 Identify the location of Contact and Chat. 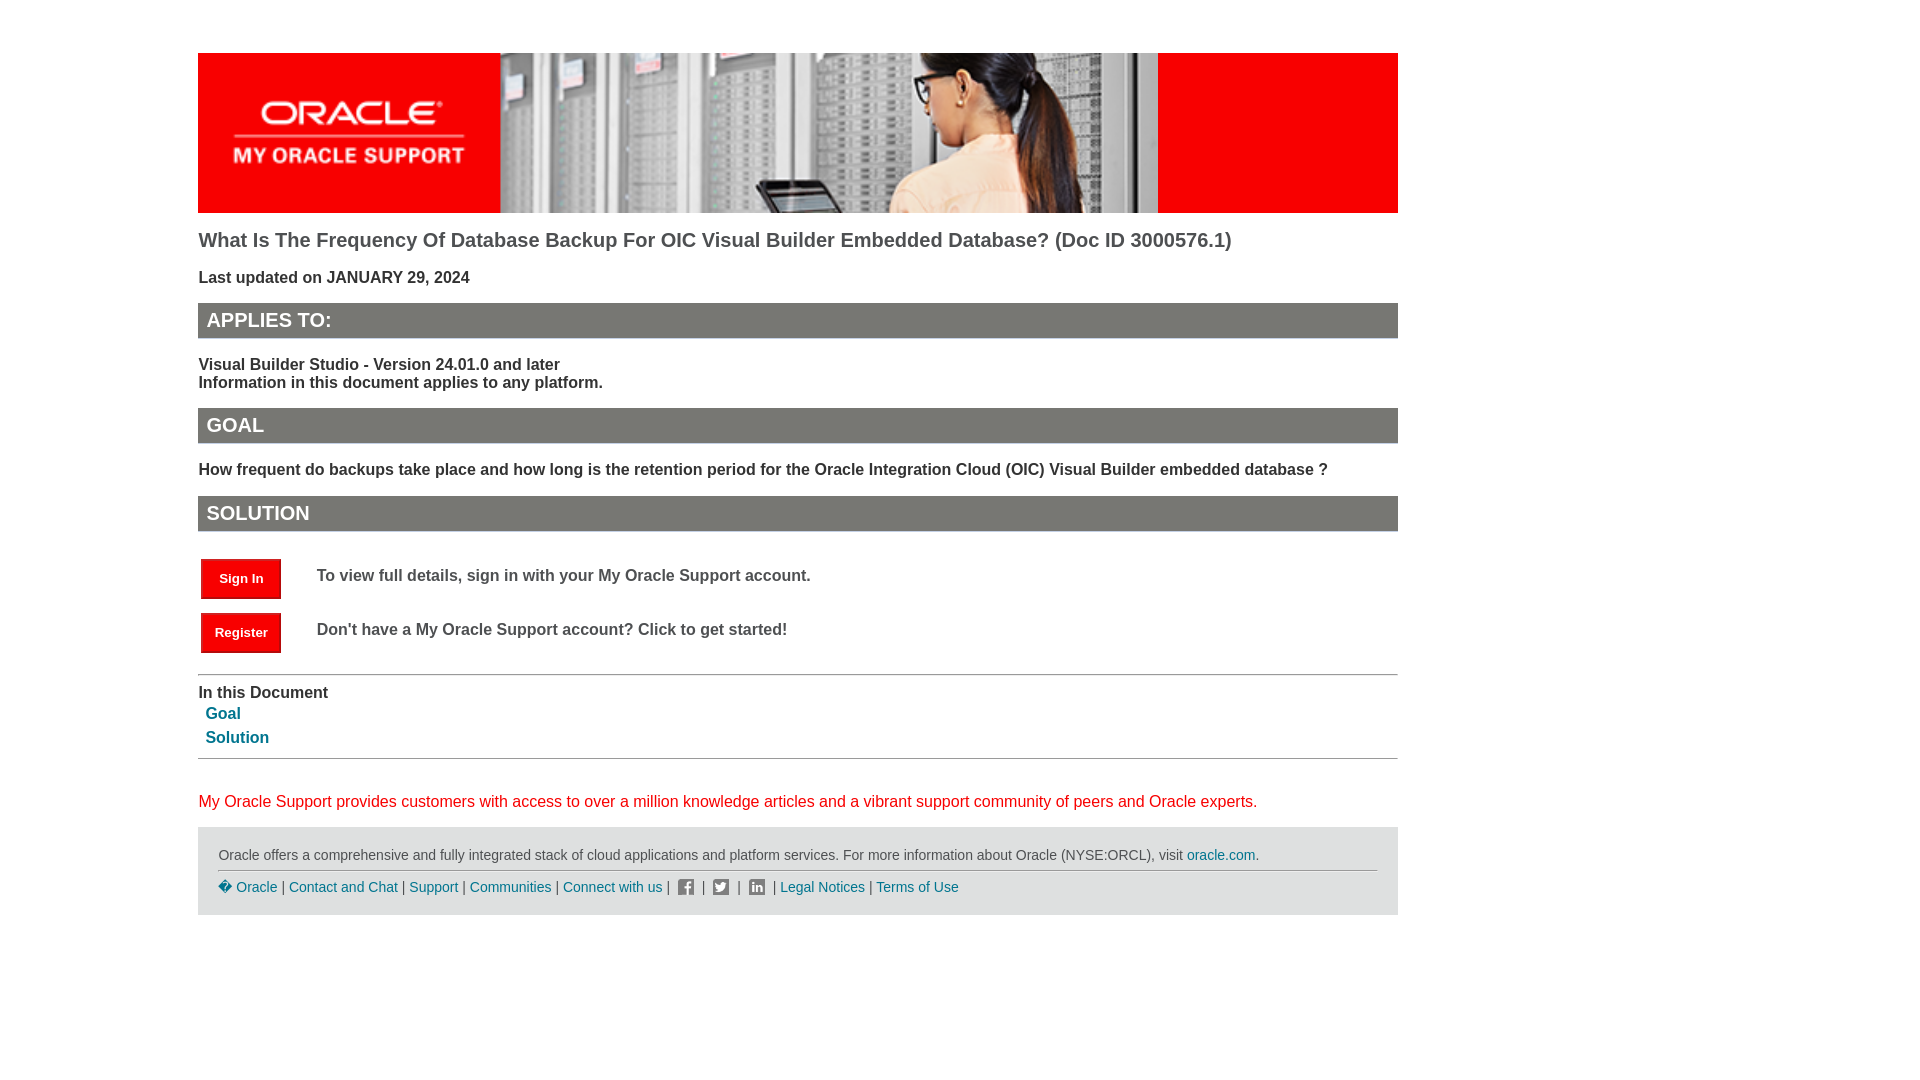
(343, 887).